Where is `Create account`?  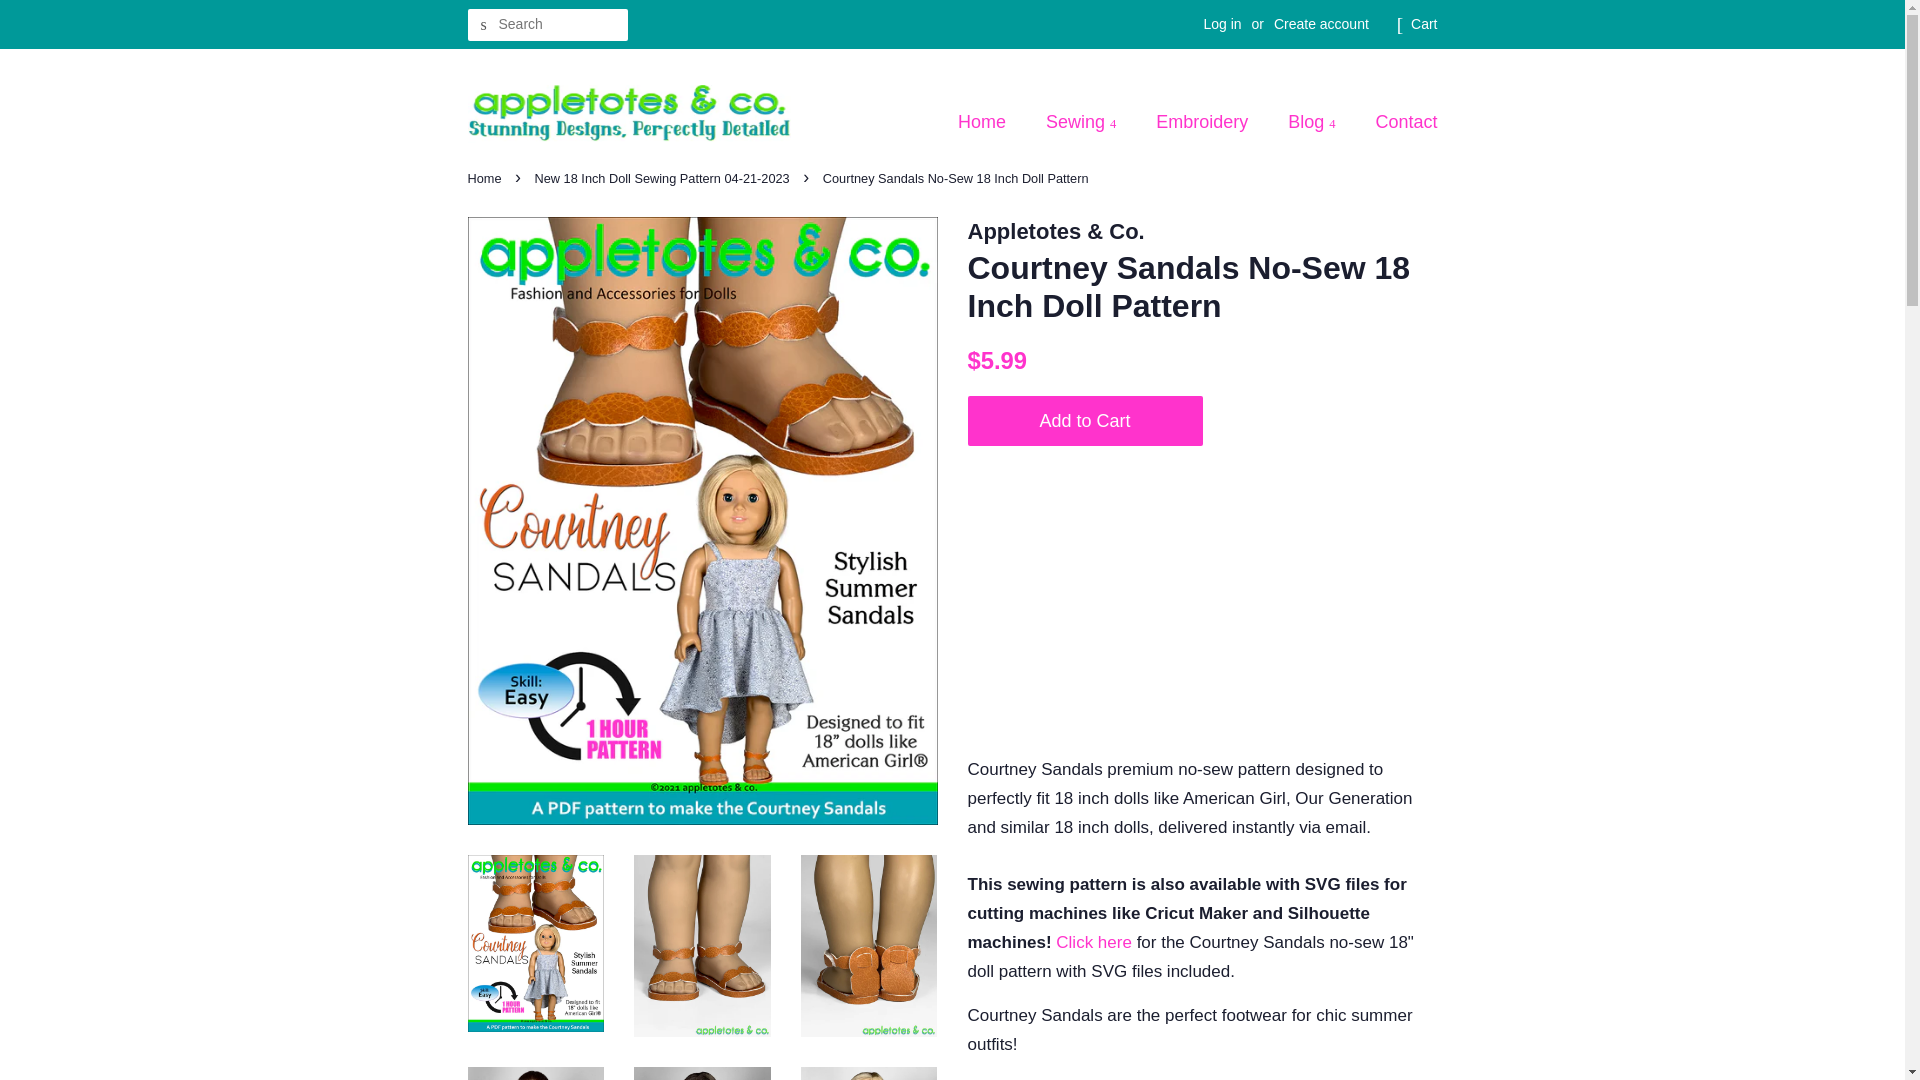
Create account is located at coordinates (1321, 24).